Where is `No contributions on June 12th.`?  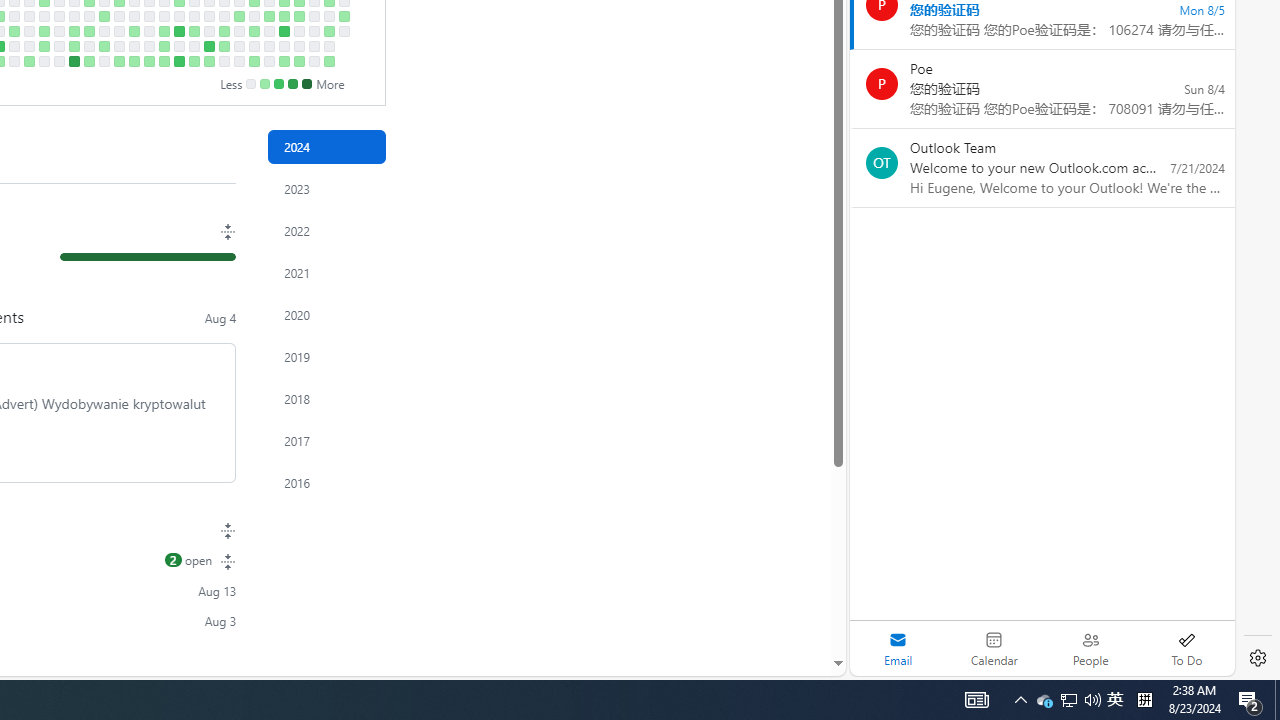 No contributions on June 12th. is located at coordinates (194, 16).